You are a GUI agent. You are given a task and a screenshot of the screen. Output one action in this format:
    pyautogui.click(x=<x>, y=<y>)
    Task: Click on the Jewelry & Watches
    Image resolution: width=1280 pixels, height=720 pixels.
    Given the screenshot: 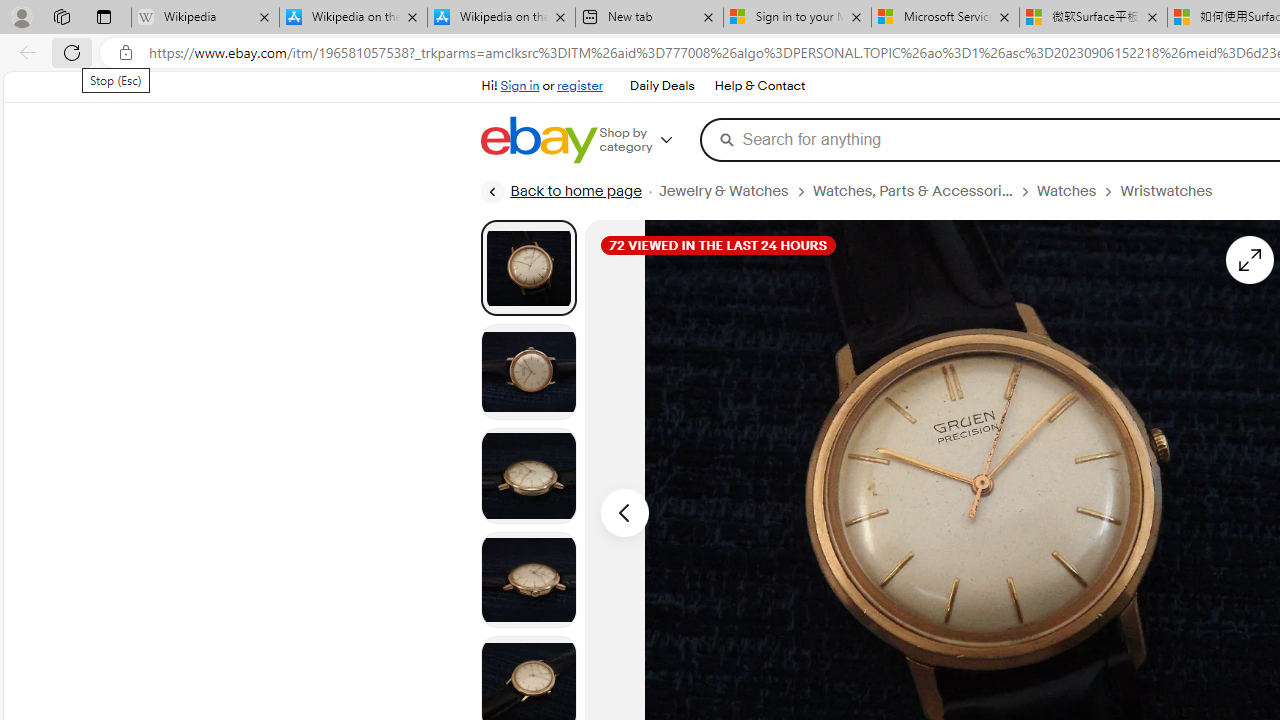 What is the action you would take?
    pyautogui.click(x=722, y=191)
    